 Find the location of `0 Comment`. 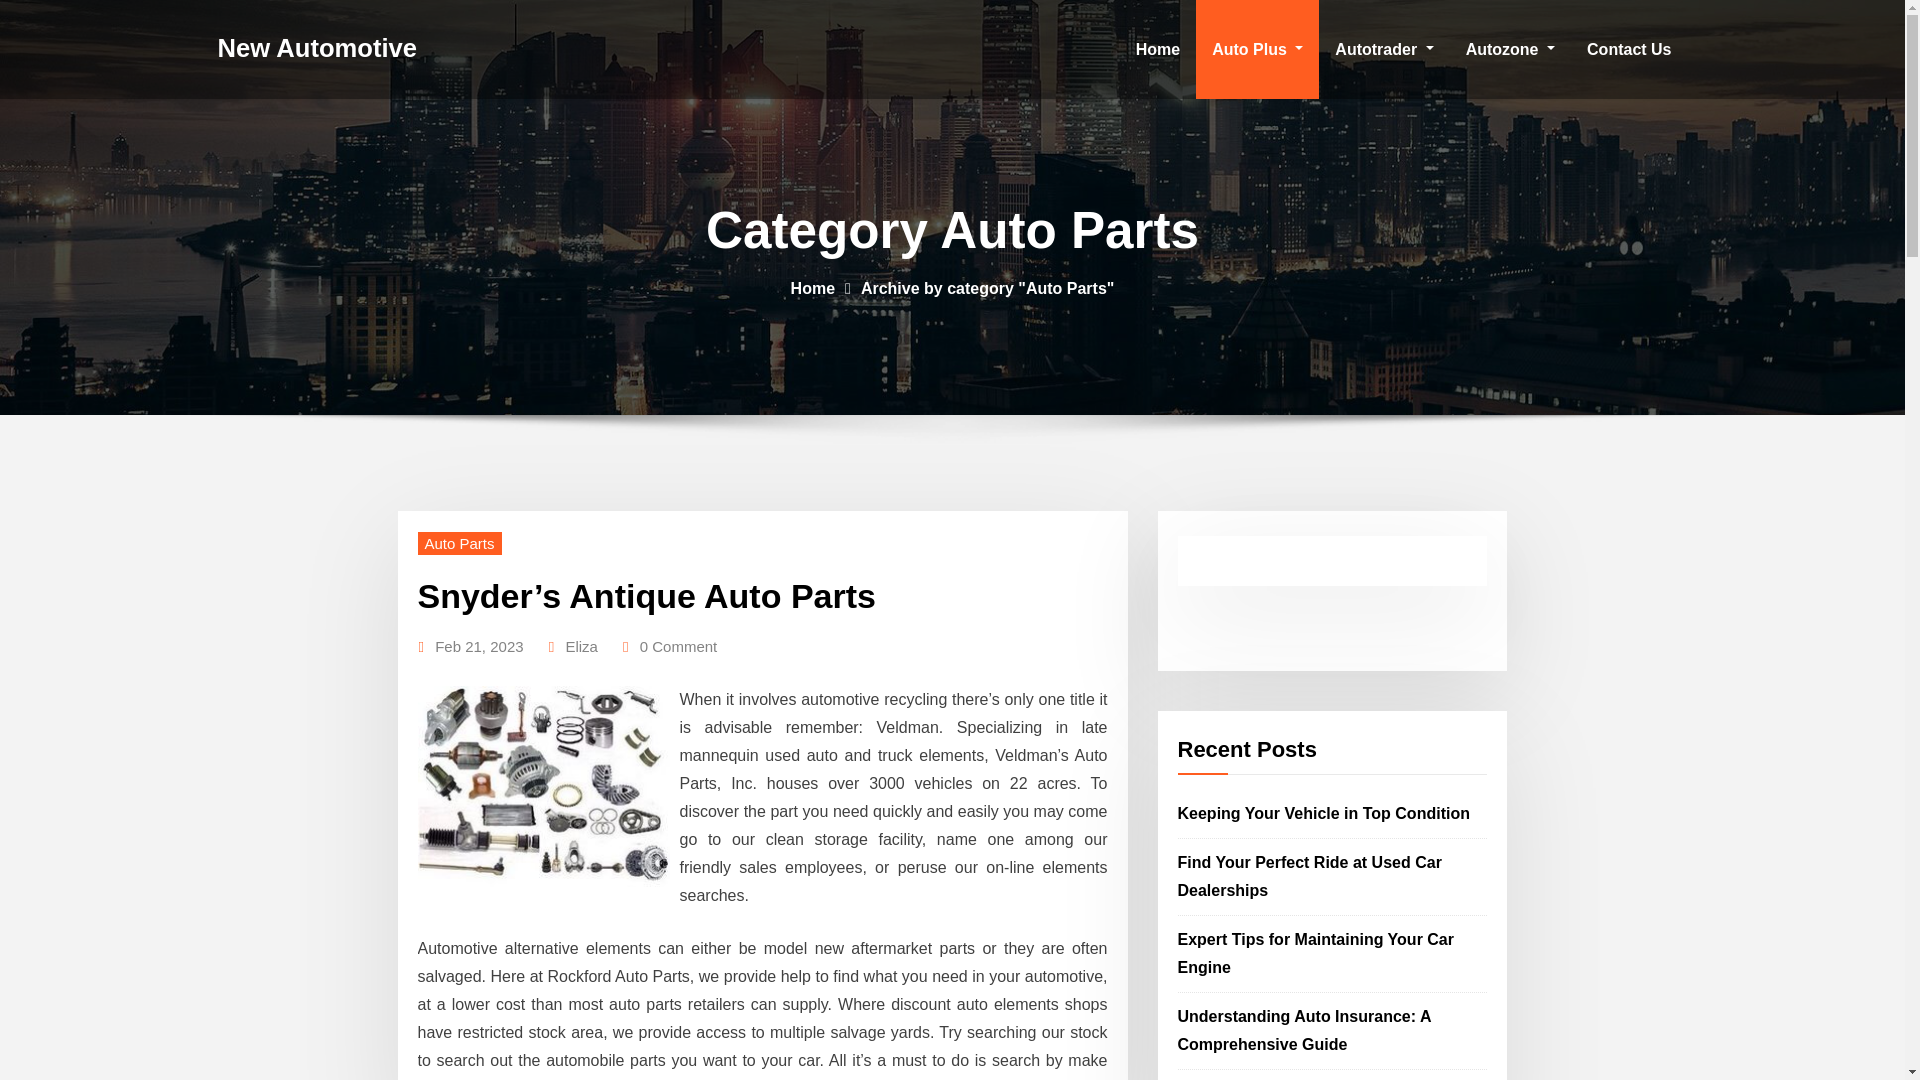

0 Comment is located at coordinates (678, 646).